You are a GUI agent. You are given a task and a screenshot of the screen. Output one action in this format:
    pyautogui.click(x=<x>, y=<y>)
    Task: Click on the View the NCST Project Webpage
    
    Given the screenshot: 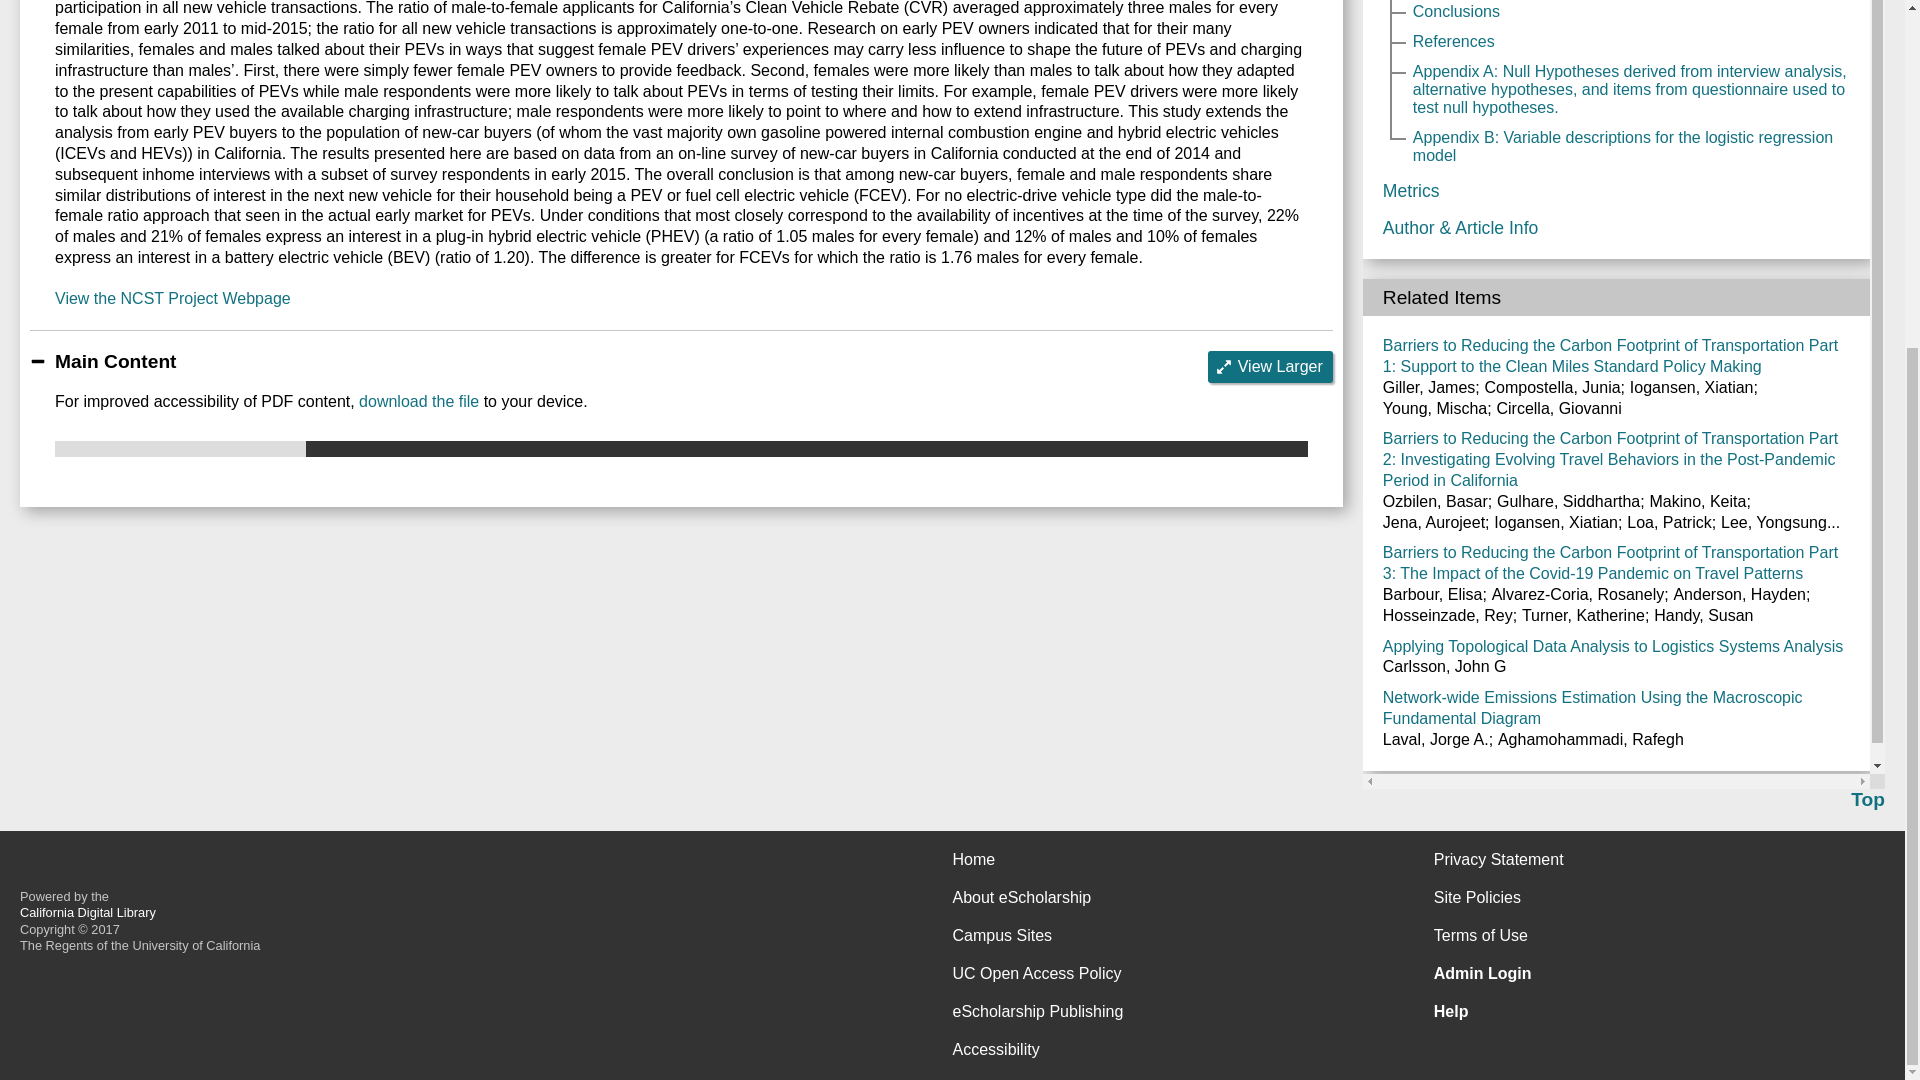 What is the action you would take?
    pyautogui.click(x=173, y=298)
    